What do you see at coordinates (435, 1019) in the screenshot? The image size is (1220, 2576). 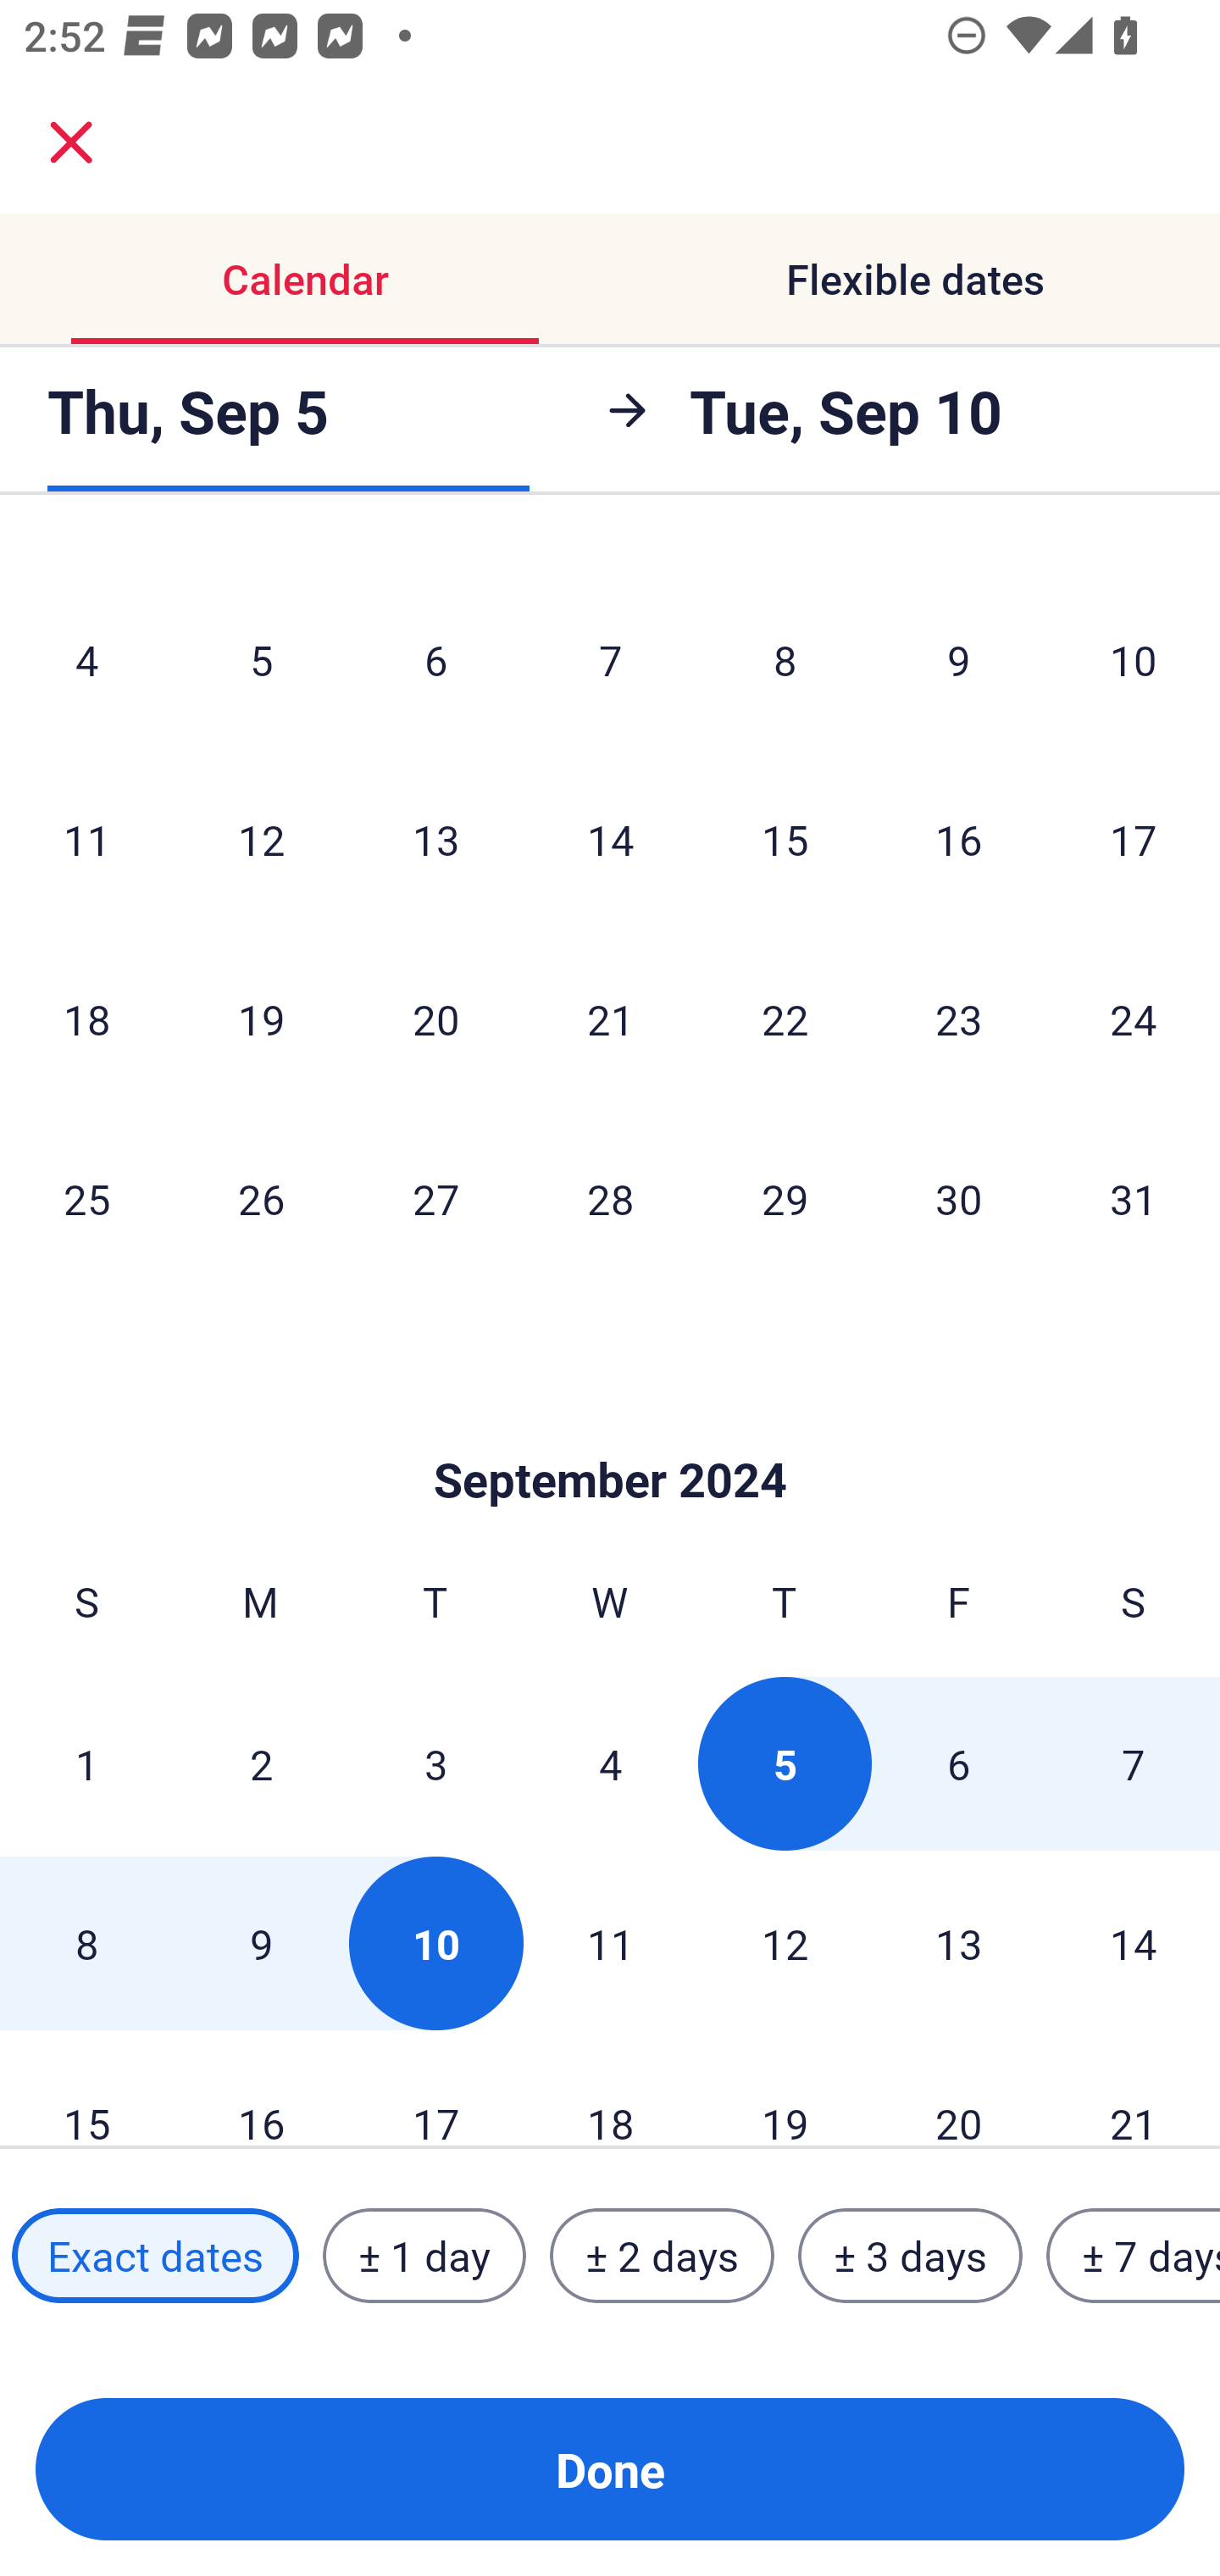 I see `20 Tuesday, August 20, 2024` at bounding box center [435, 1019].